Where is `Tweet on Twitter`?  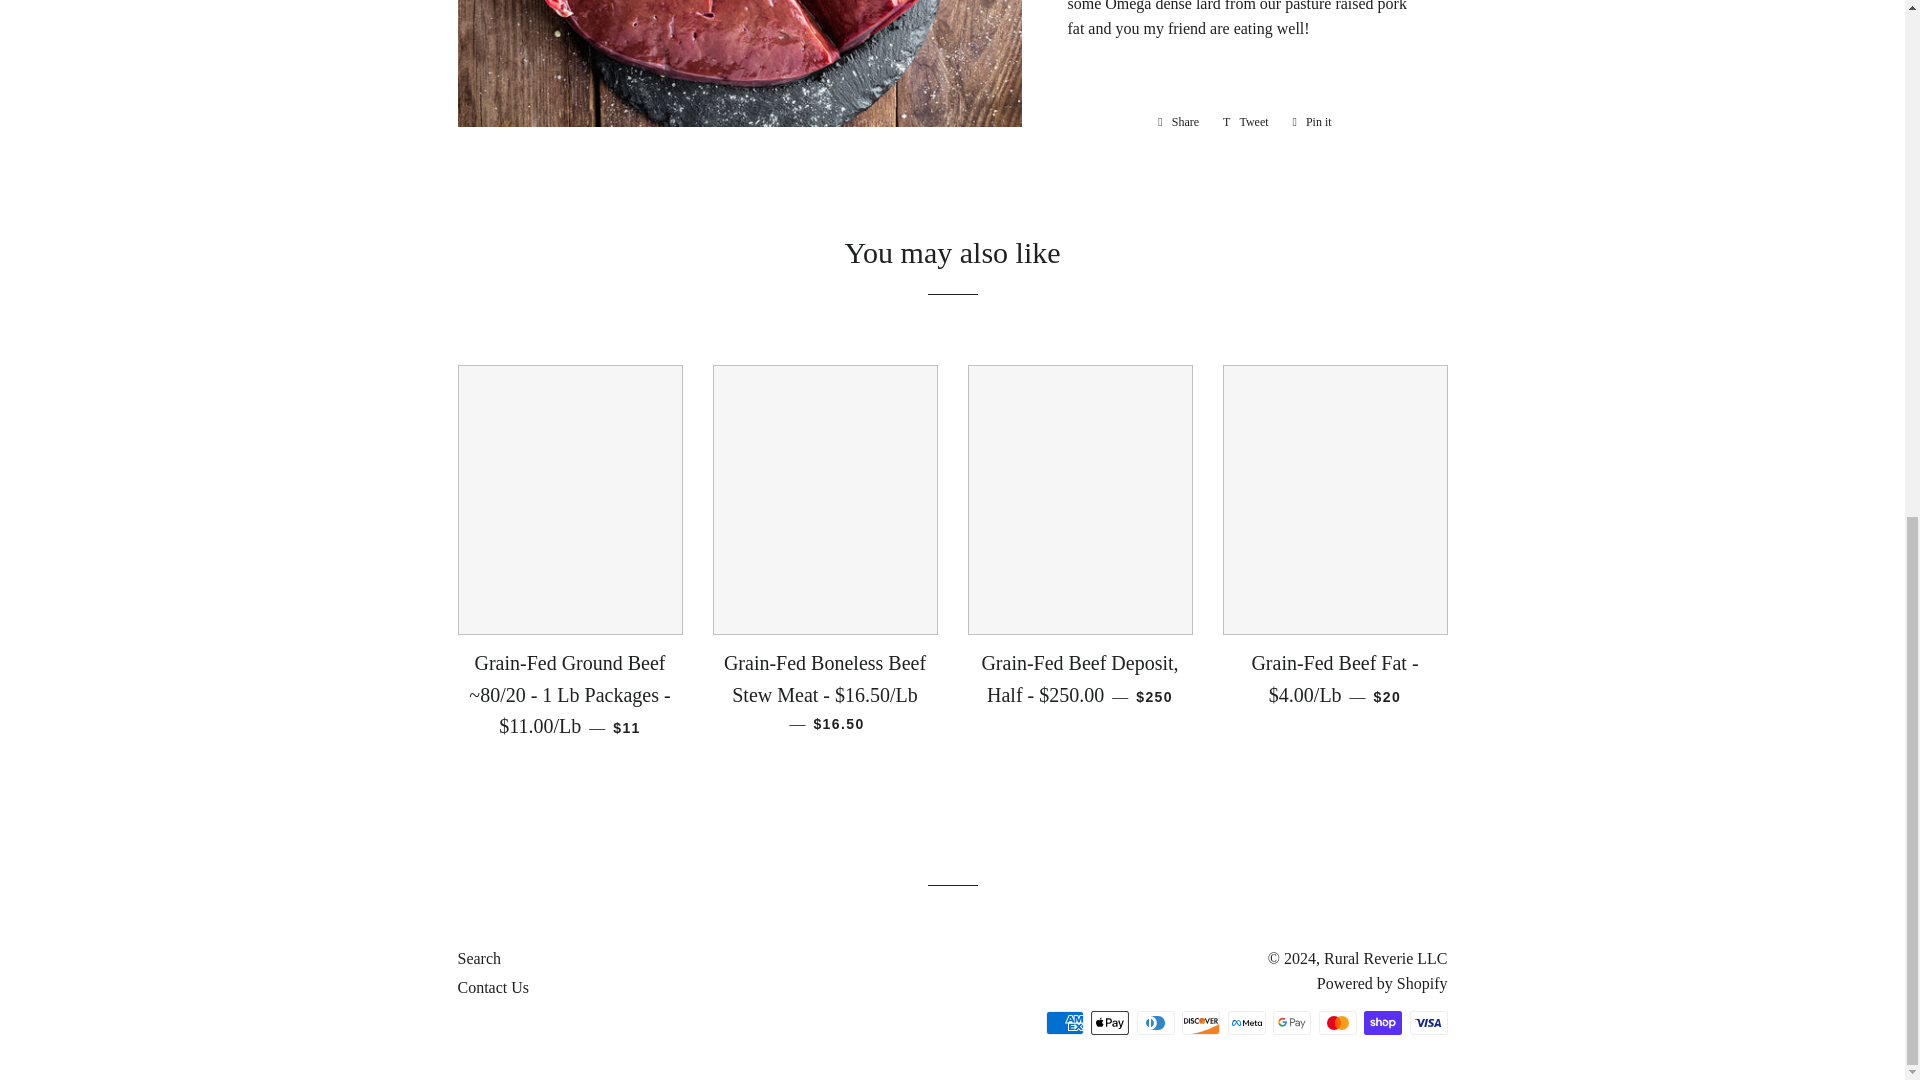
Tweet on Twitter is located at coordinates (1246, 122).